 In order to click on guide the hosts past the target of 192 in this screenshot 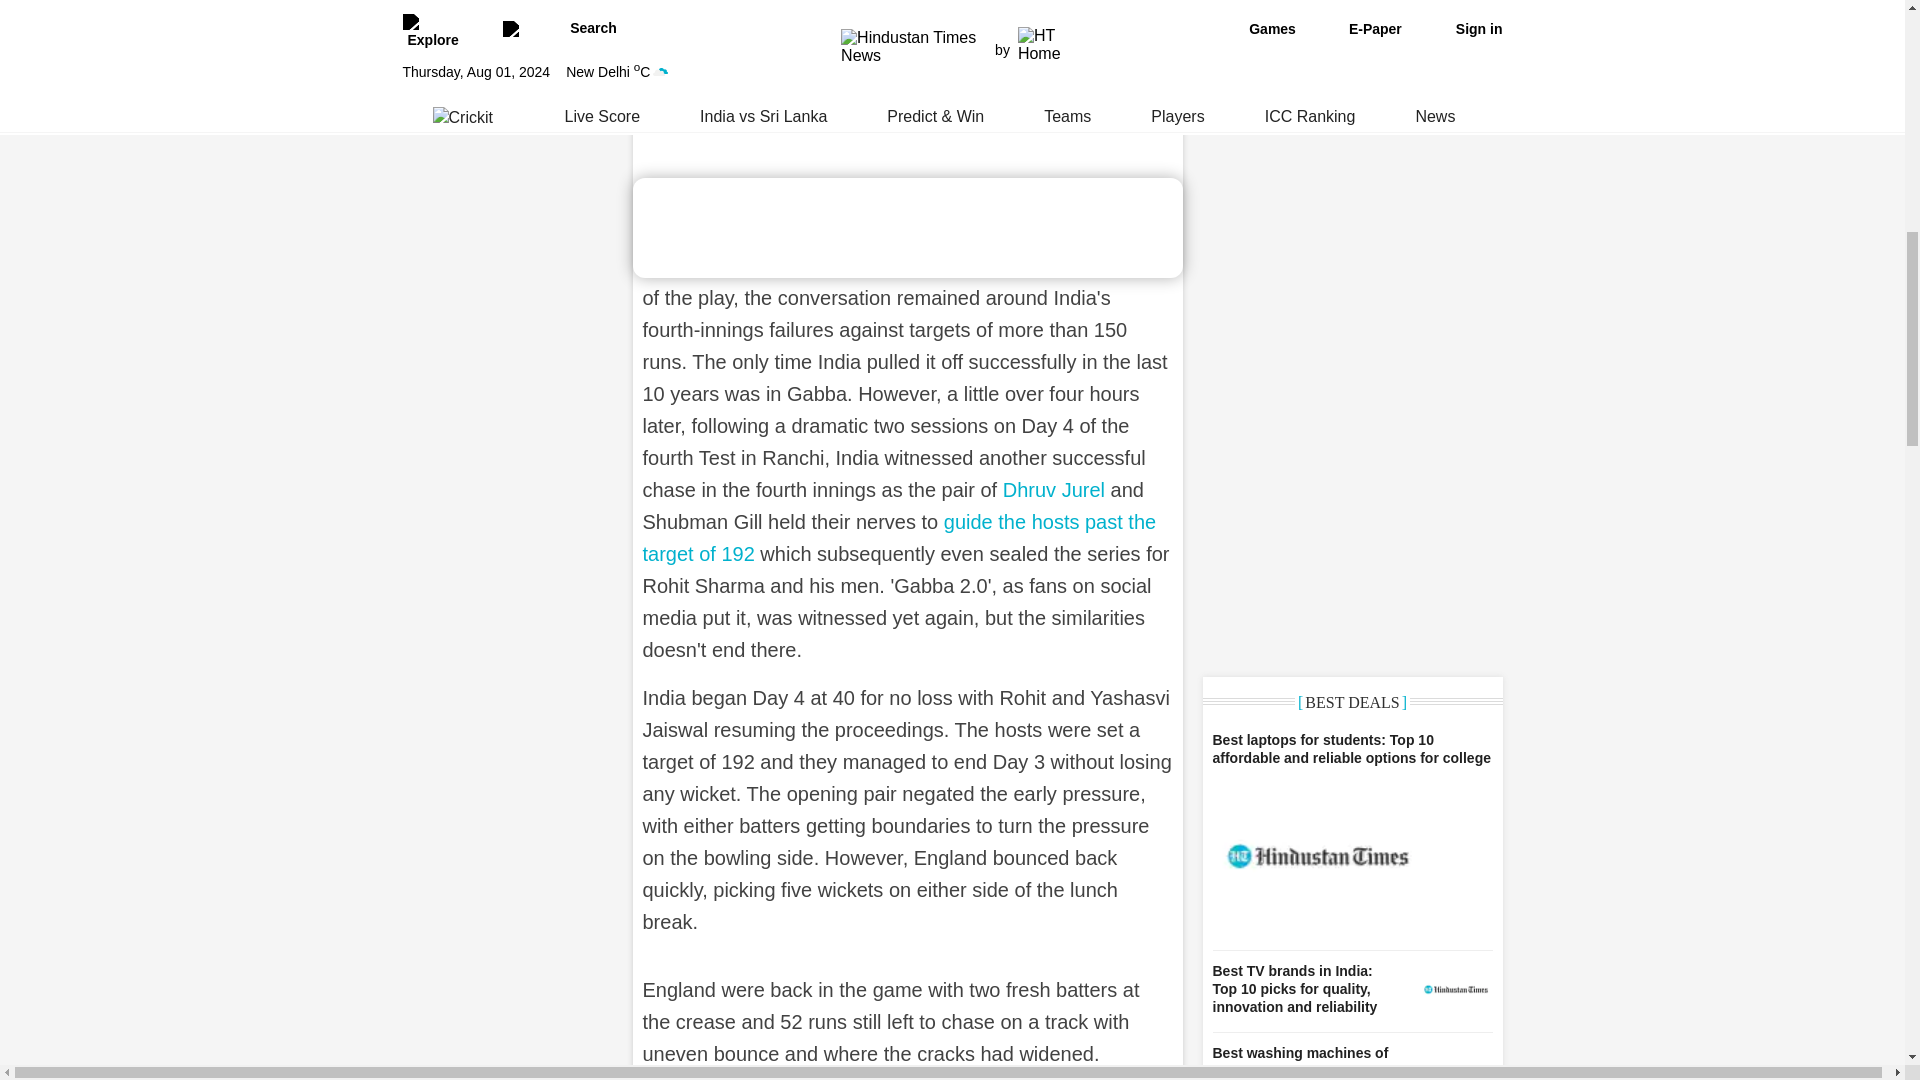, I will do `click(898, 537)`.